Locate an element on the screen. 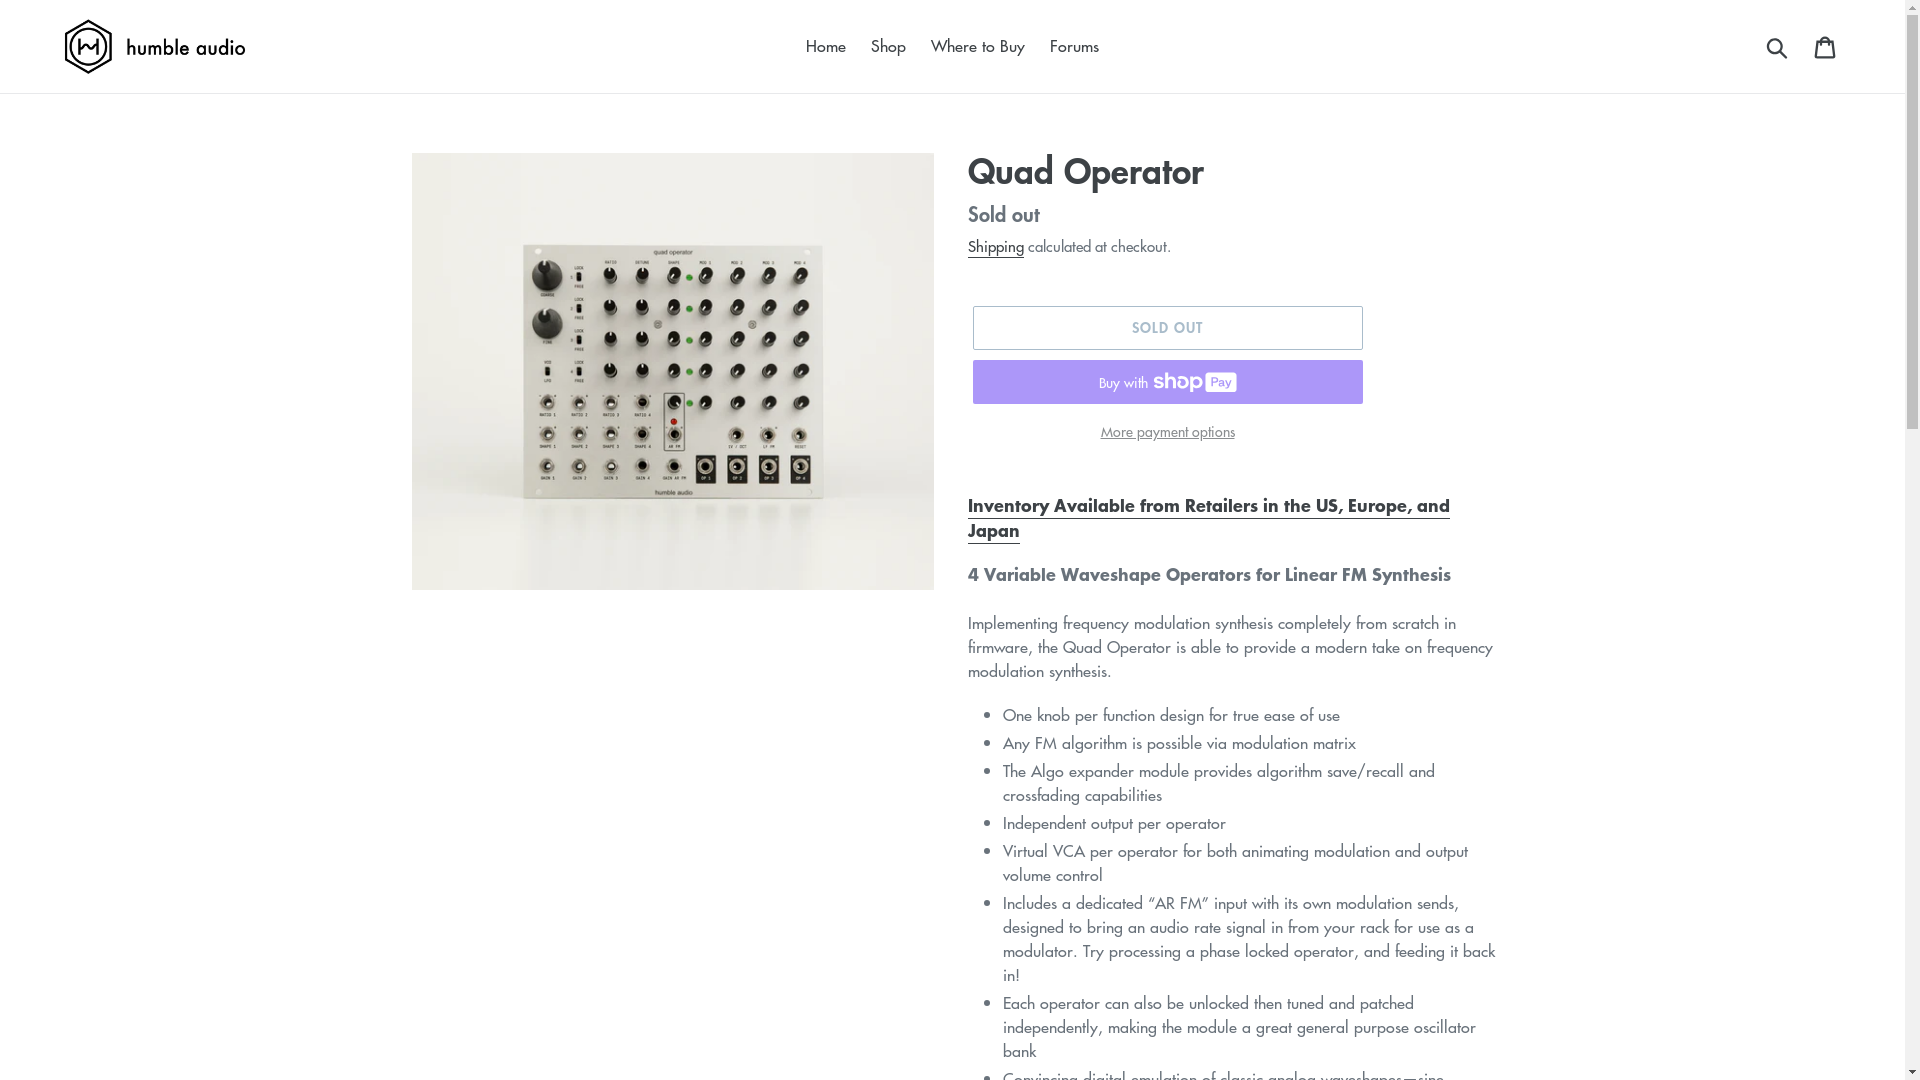 The image size is (1920, 1080). Submit is located at coordinates (1778, 46).